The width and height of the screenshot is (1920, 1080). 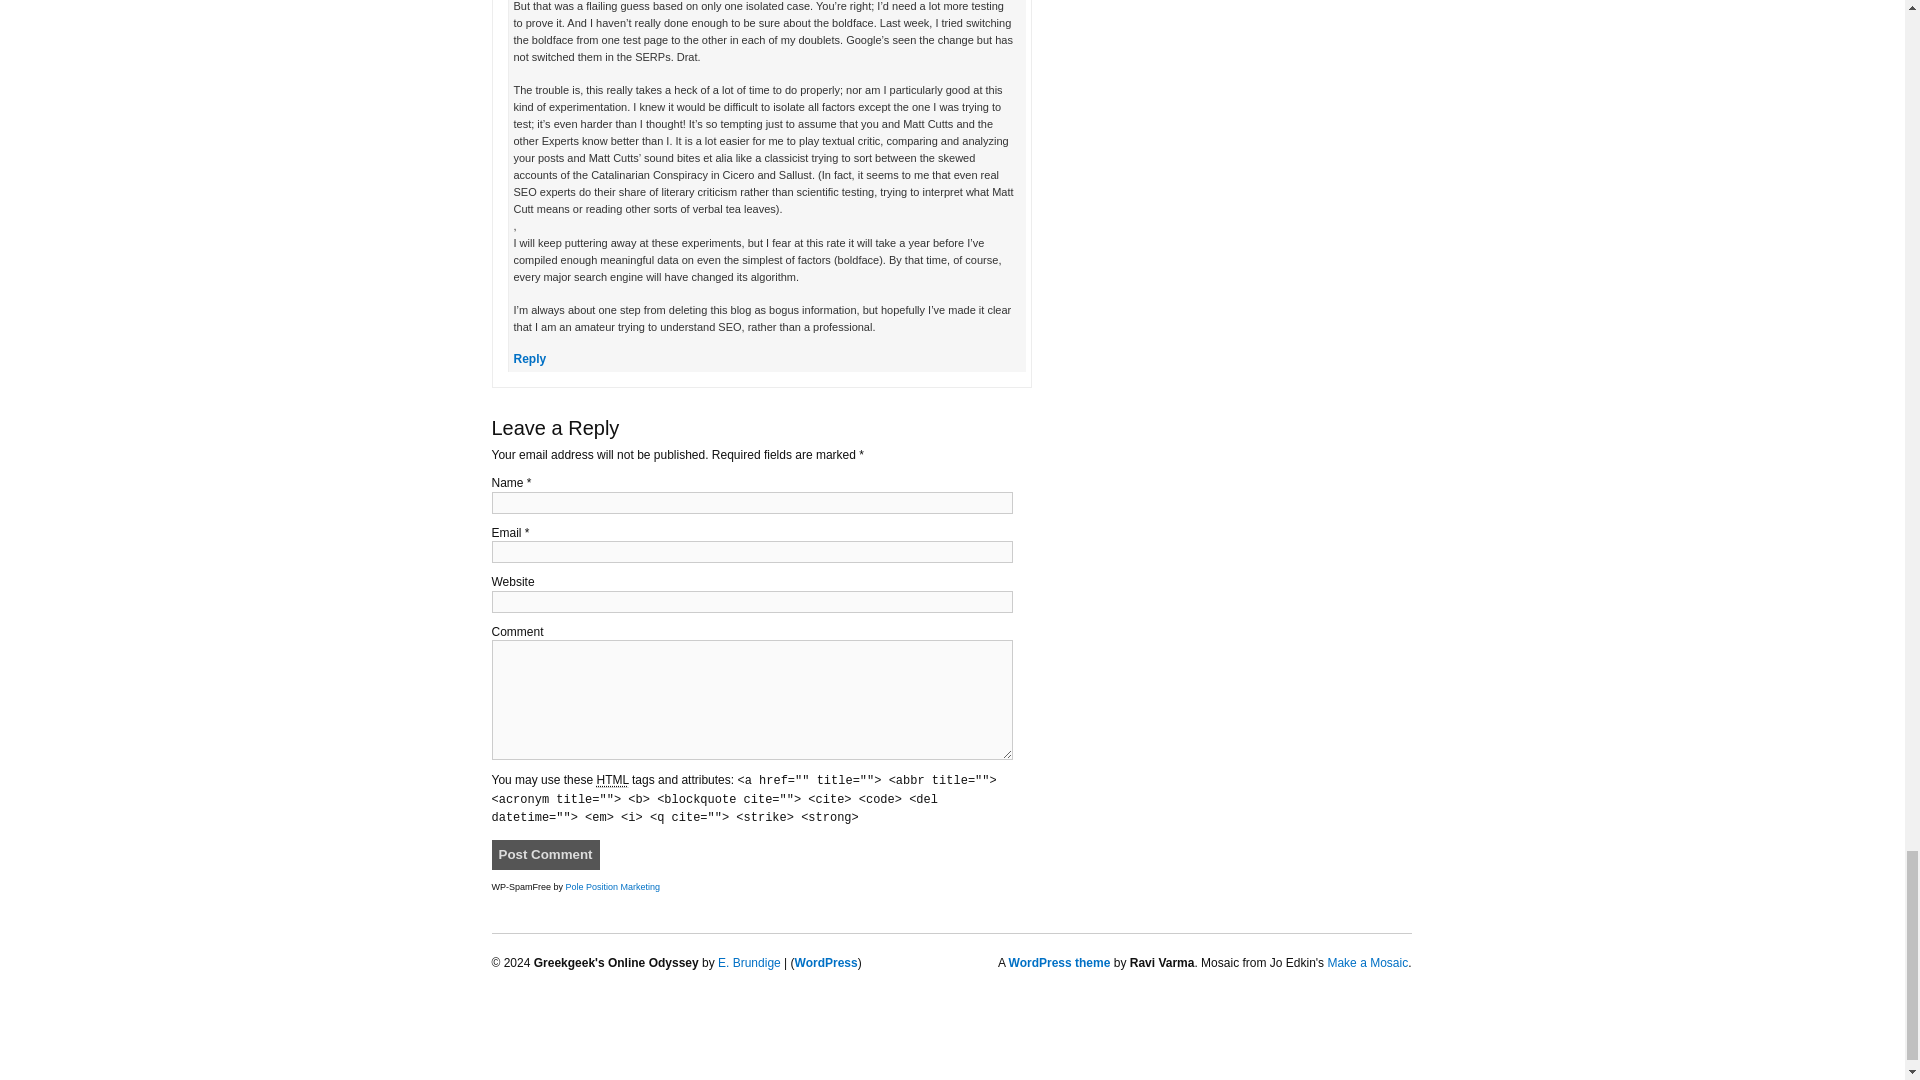 I want to click on Pole Position Marketing, so click(x=613, y=887).